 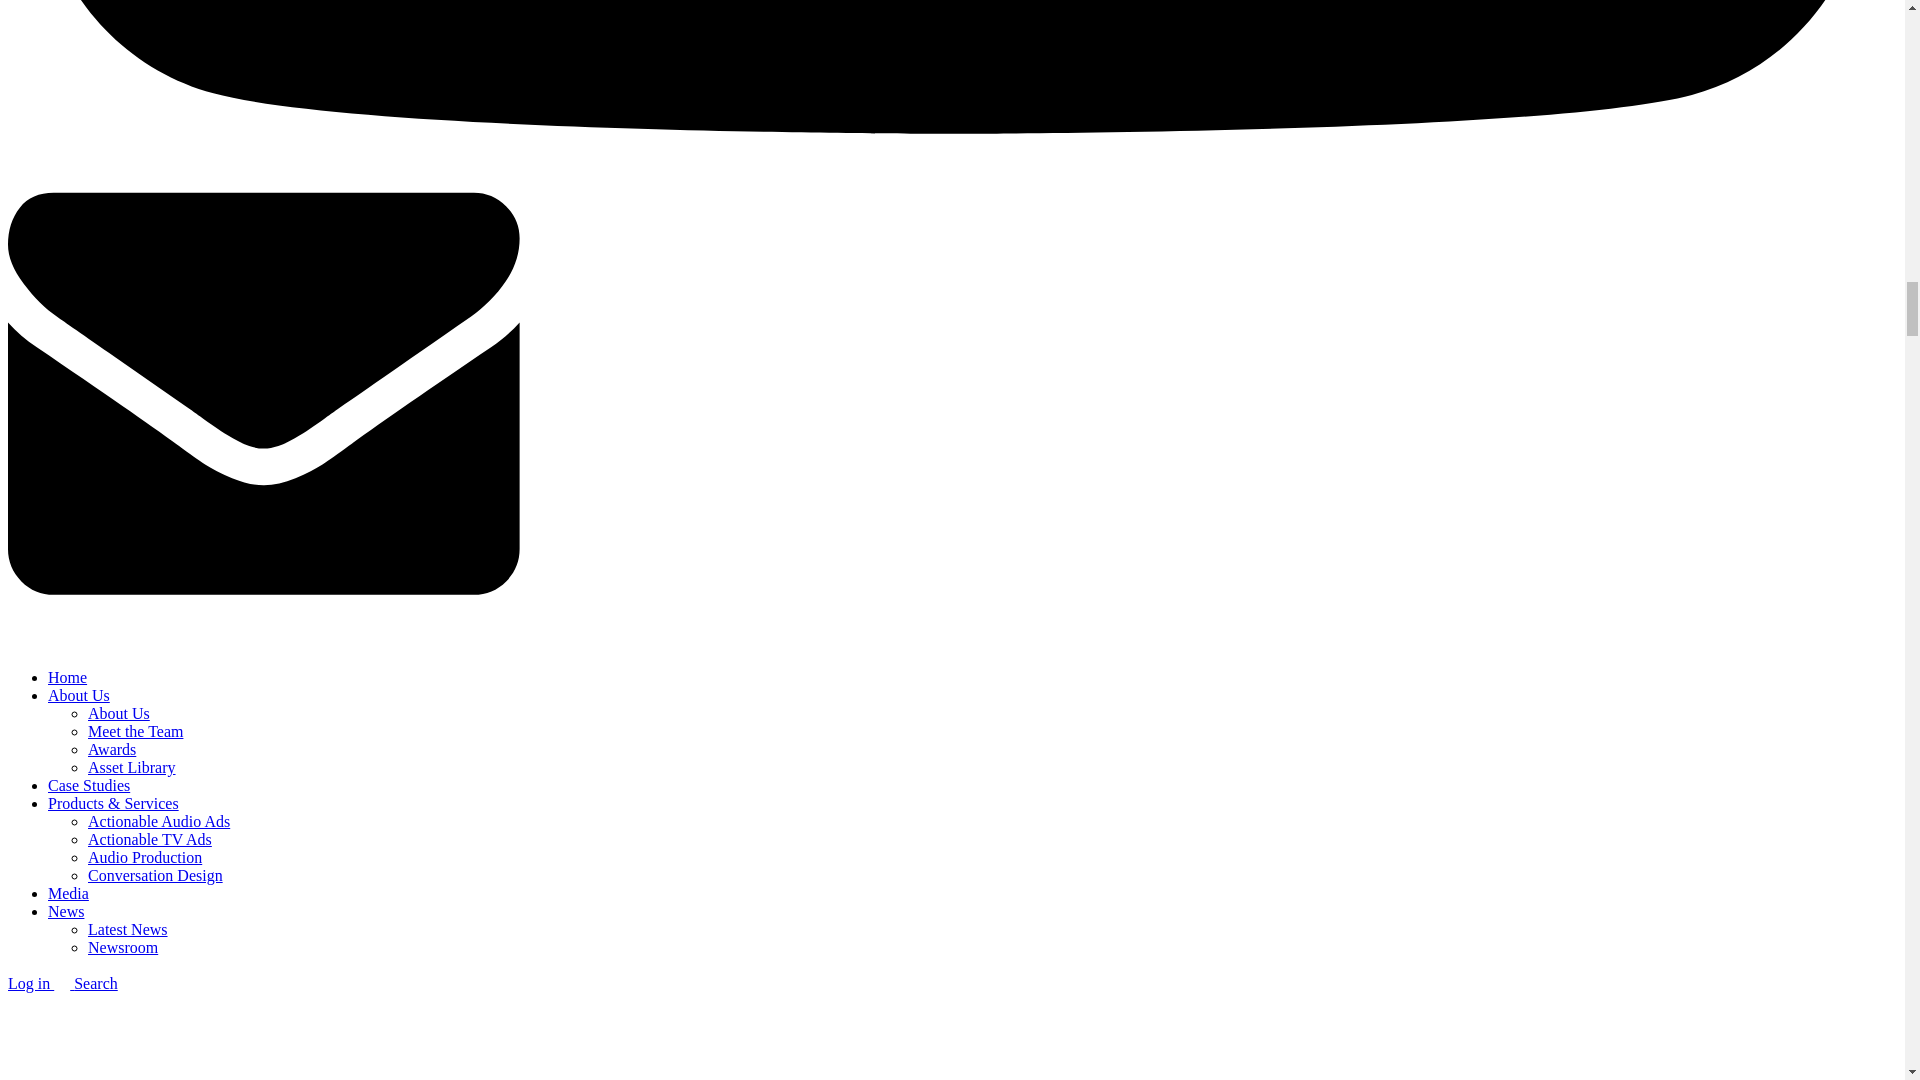 What do you see at coordinates (67, 676) in the screenshot?
I see `Home` at bounding box center [67, 676].